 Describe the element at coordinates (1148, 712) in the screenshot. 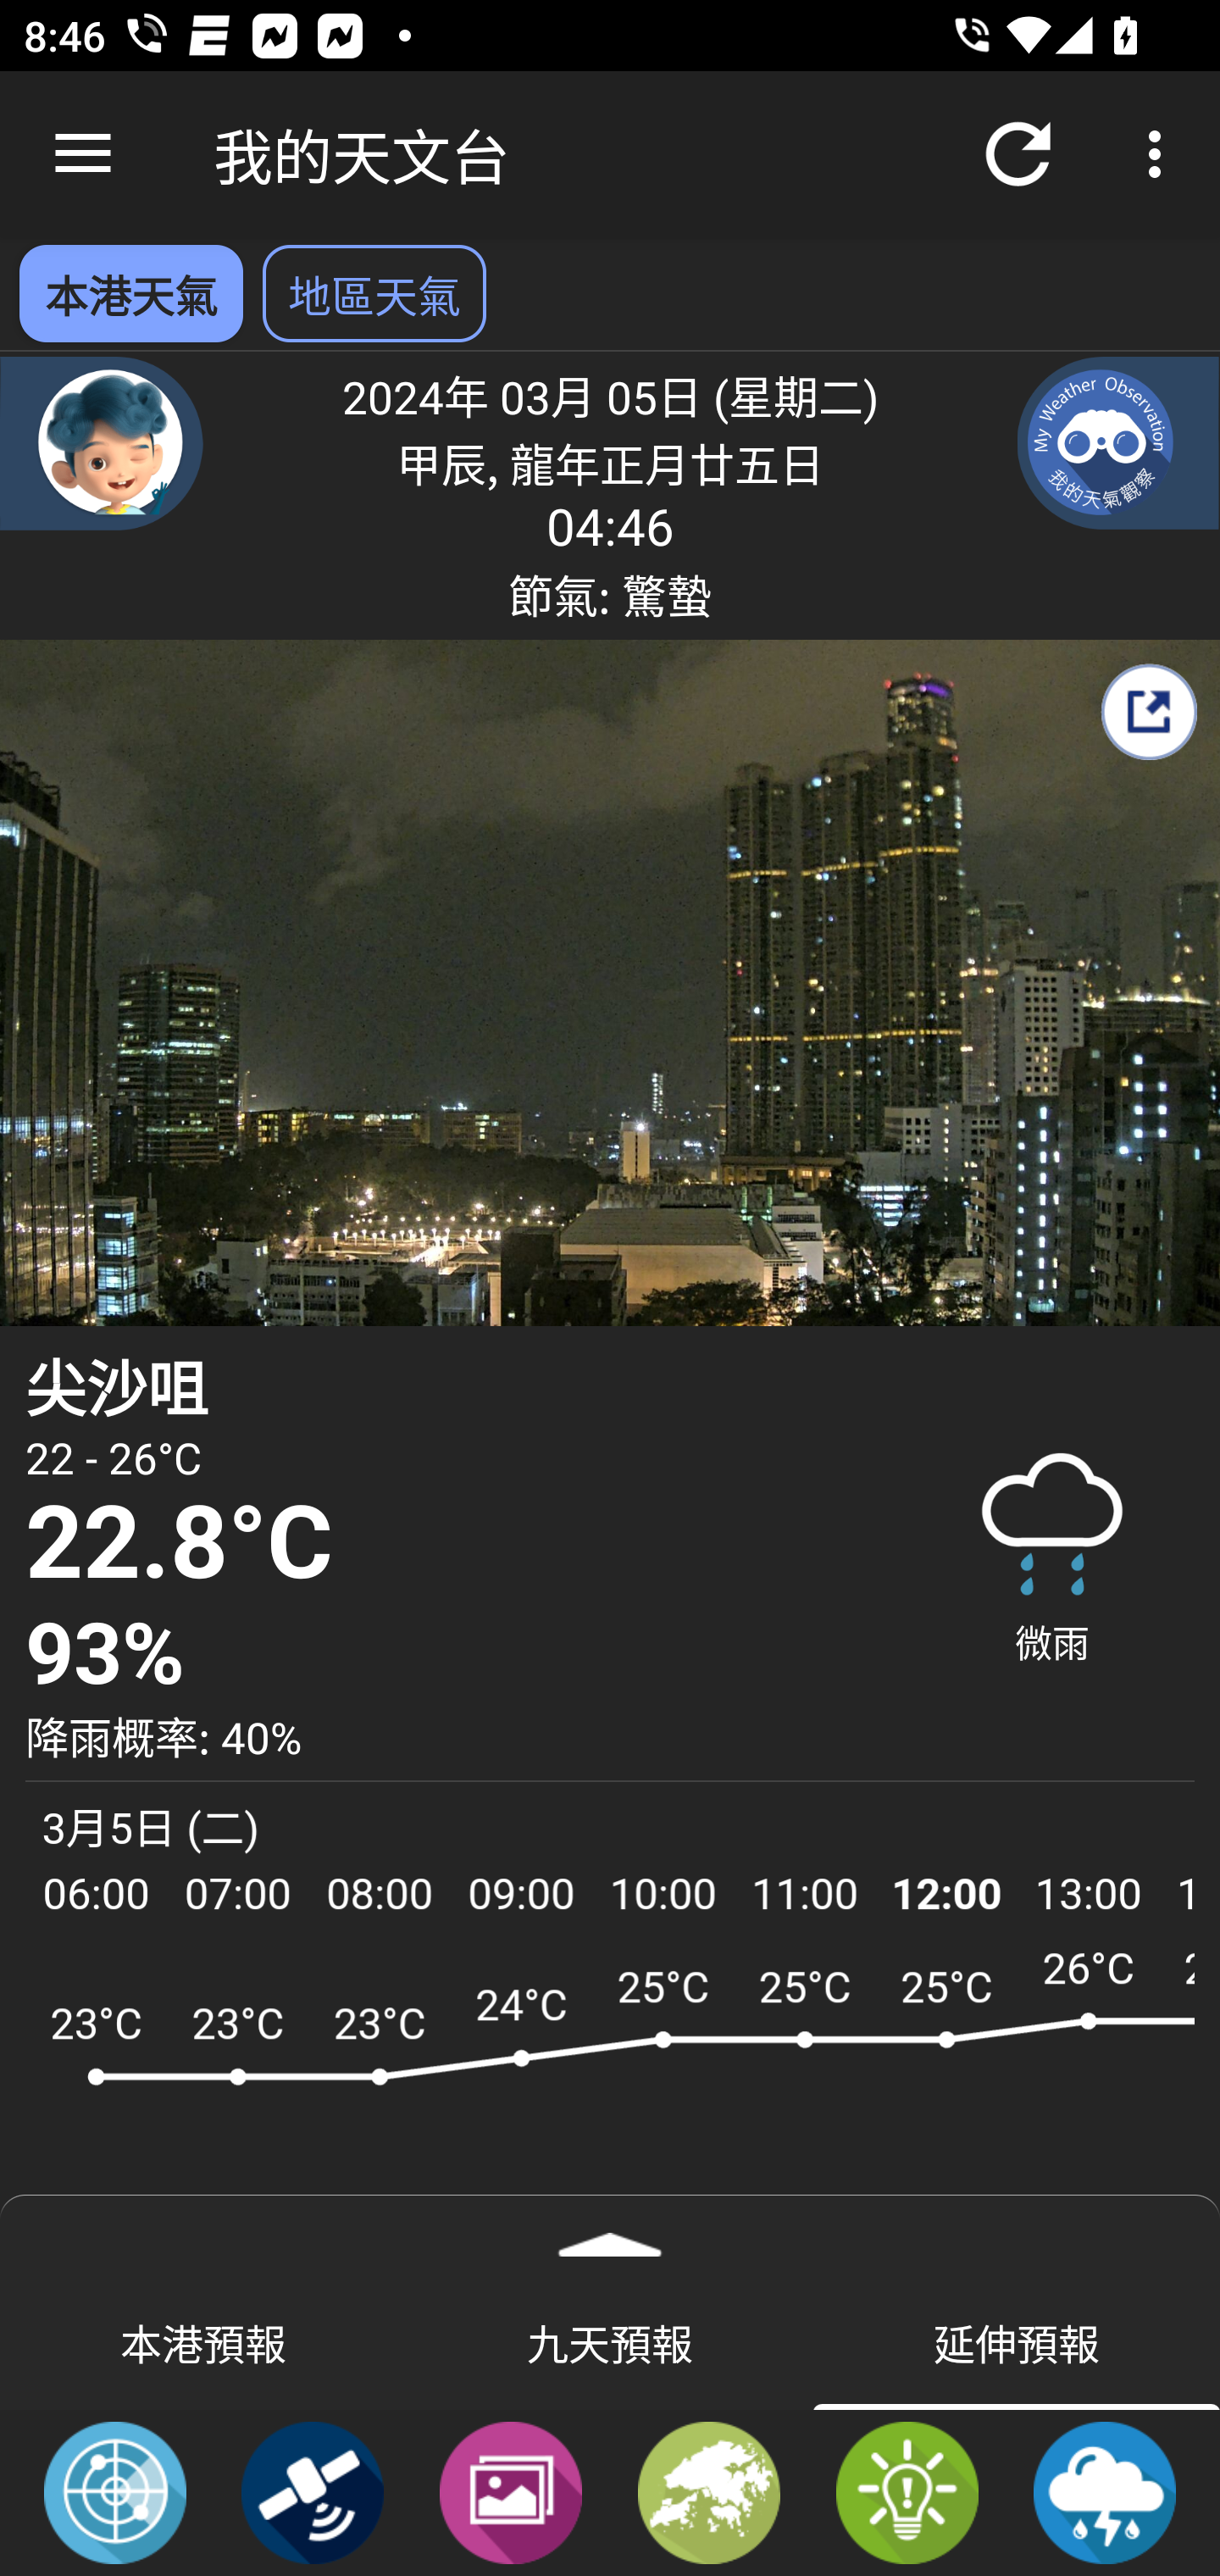

I see `分享我的天氣報告` at that location.